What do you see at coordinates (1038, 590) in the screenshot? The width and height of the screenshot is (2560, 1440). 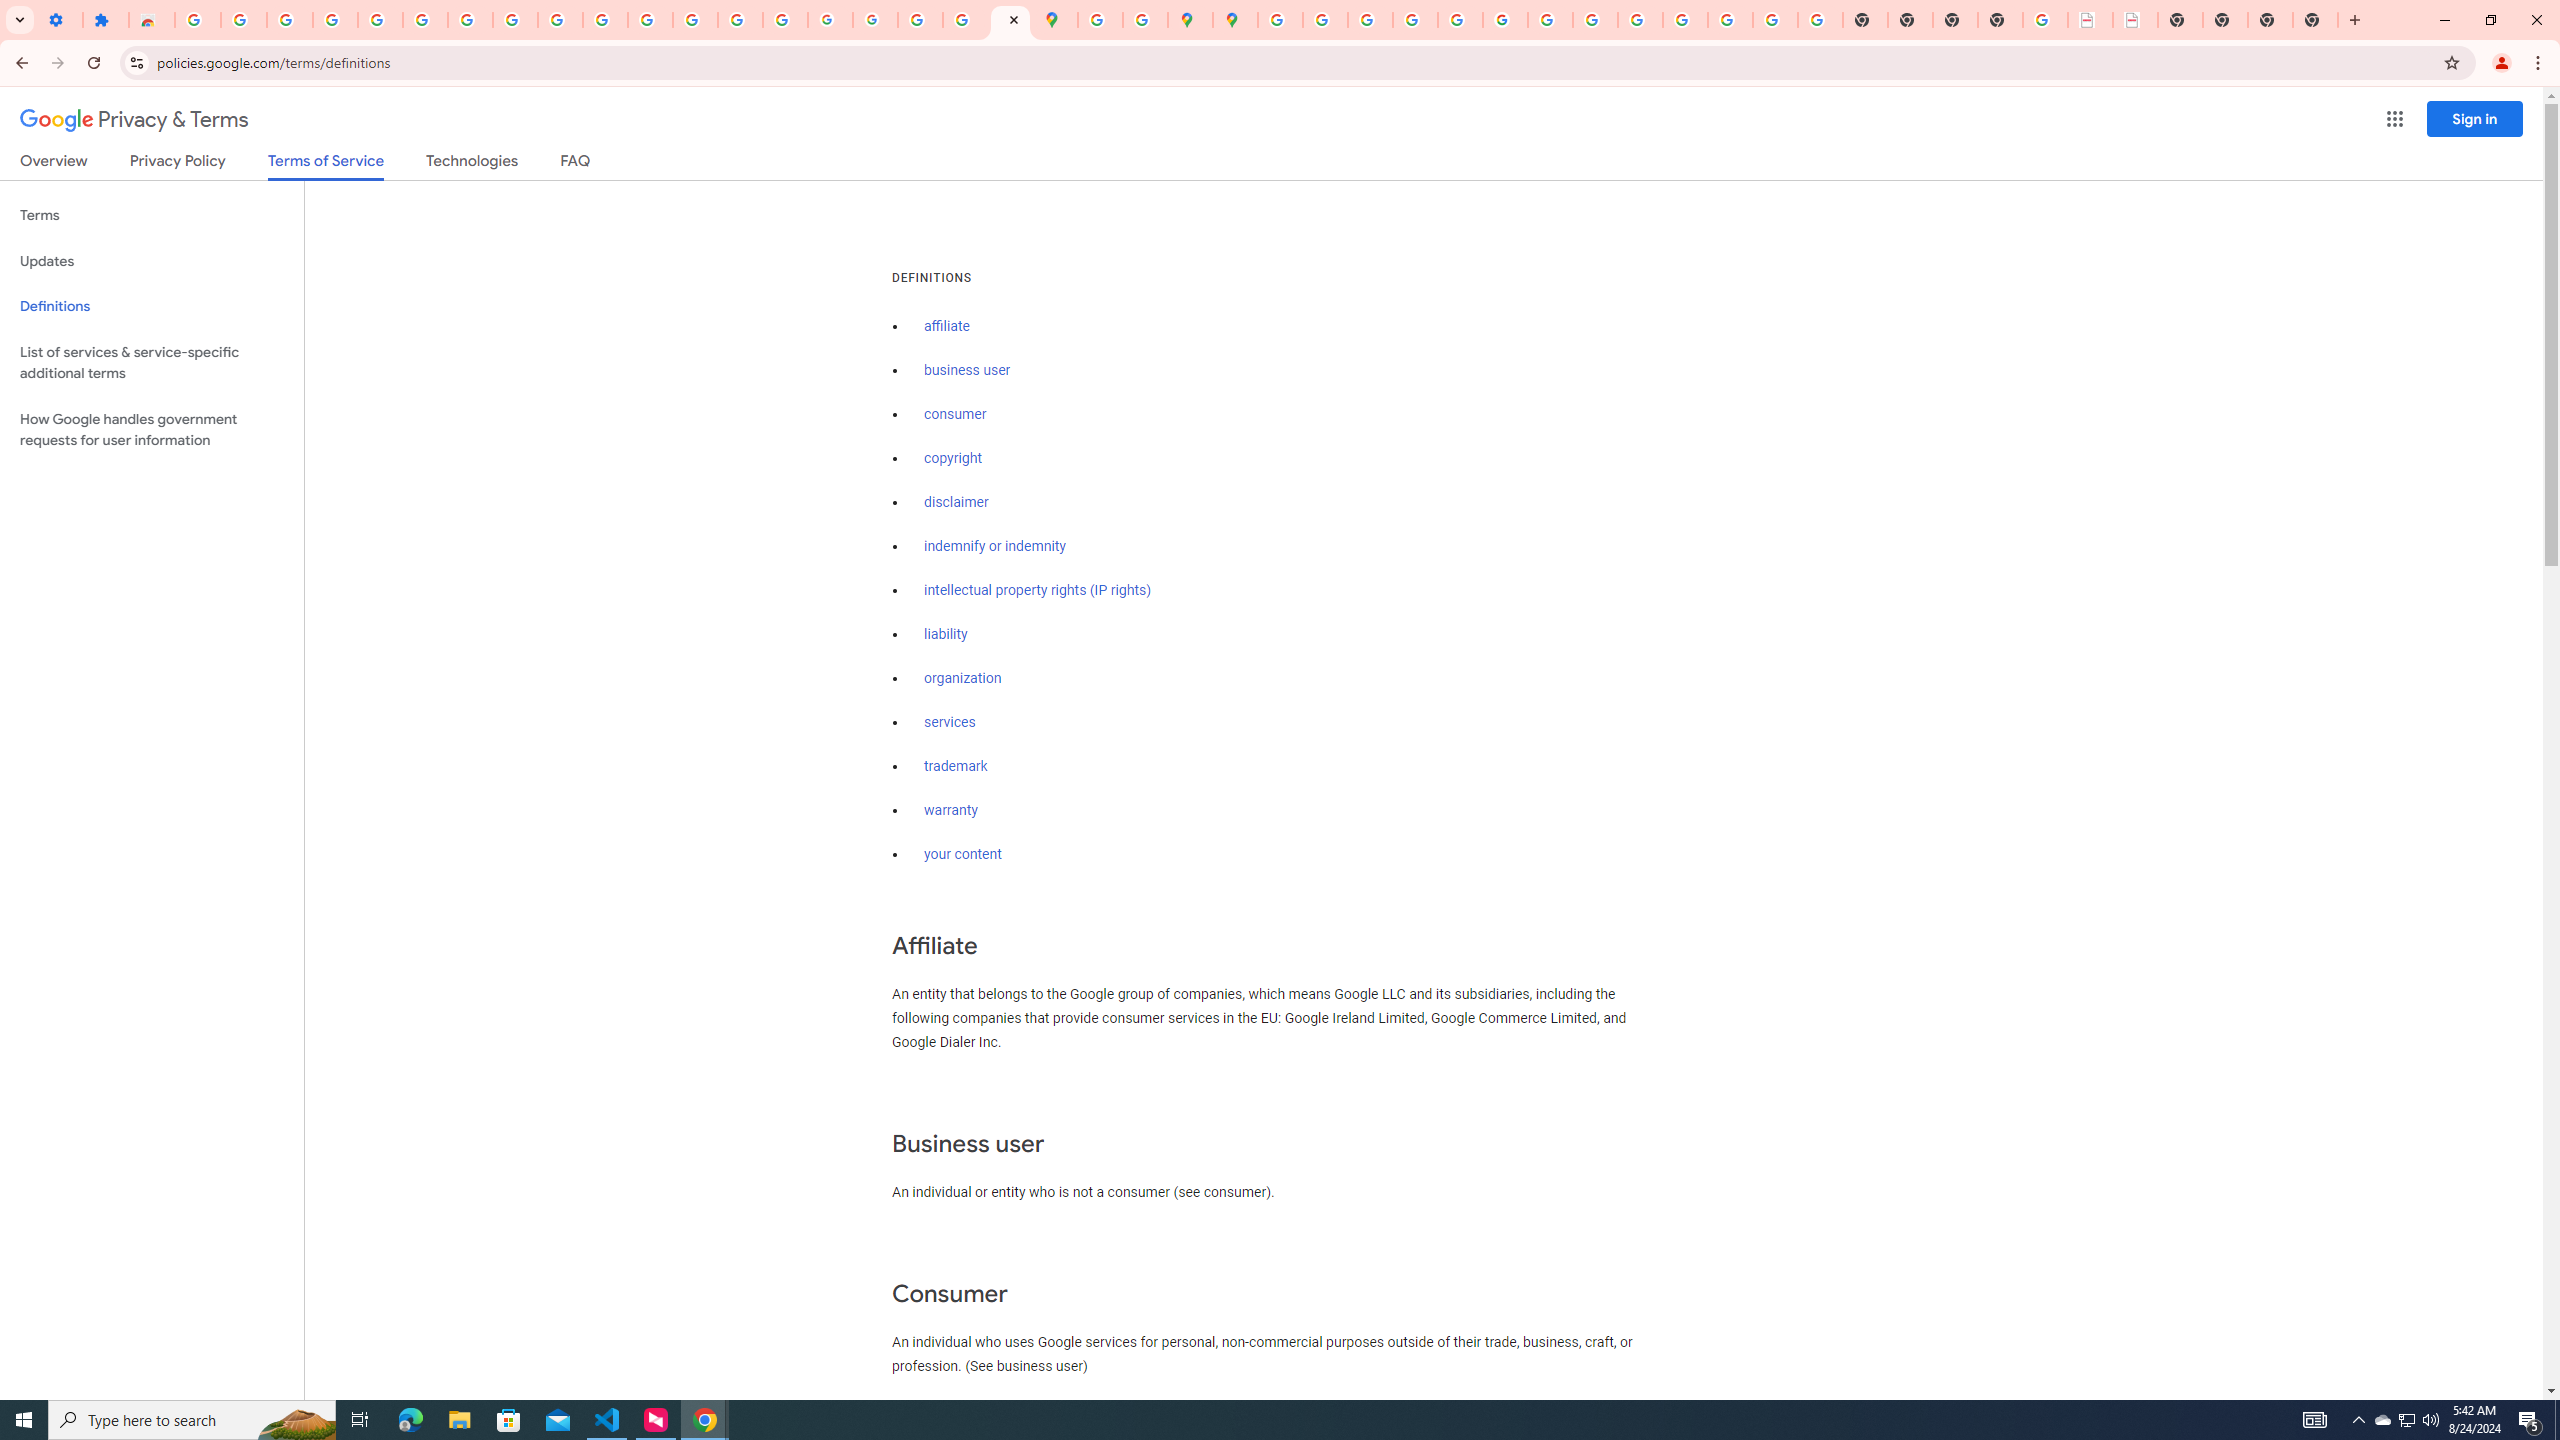 I see `intellectual property rights (IP rights)` at bounding box center [1038, 590].